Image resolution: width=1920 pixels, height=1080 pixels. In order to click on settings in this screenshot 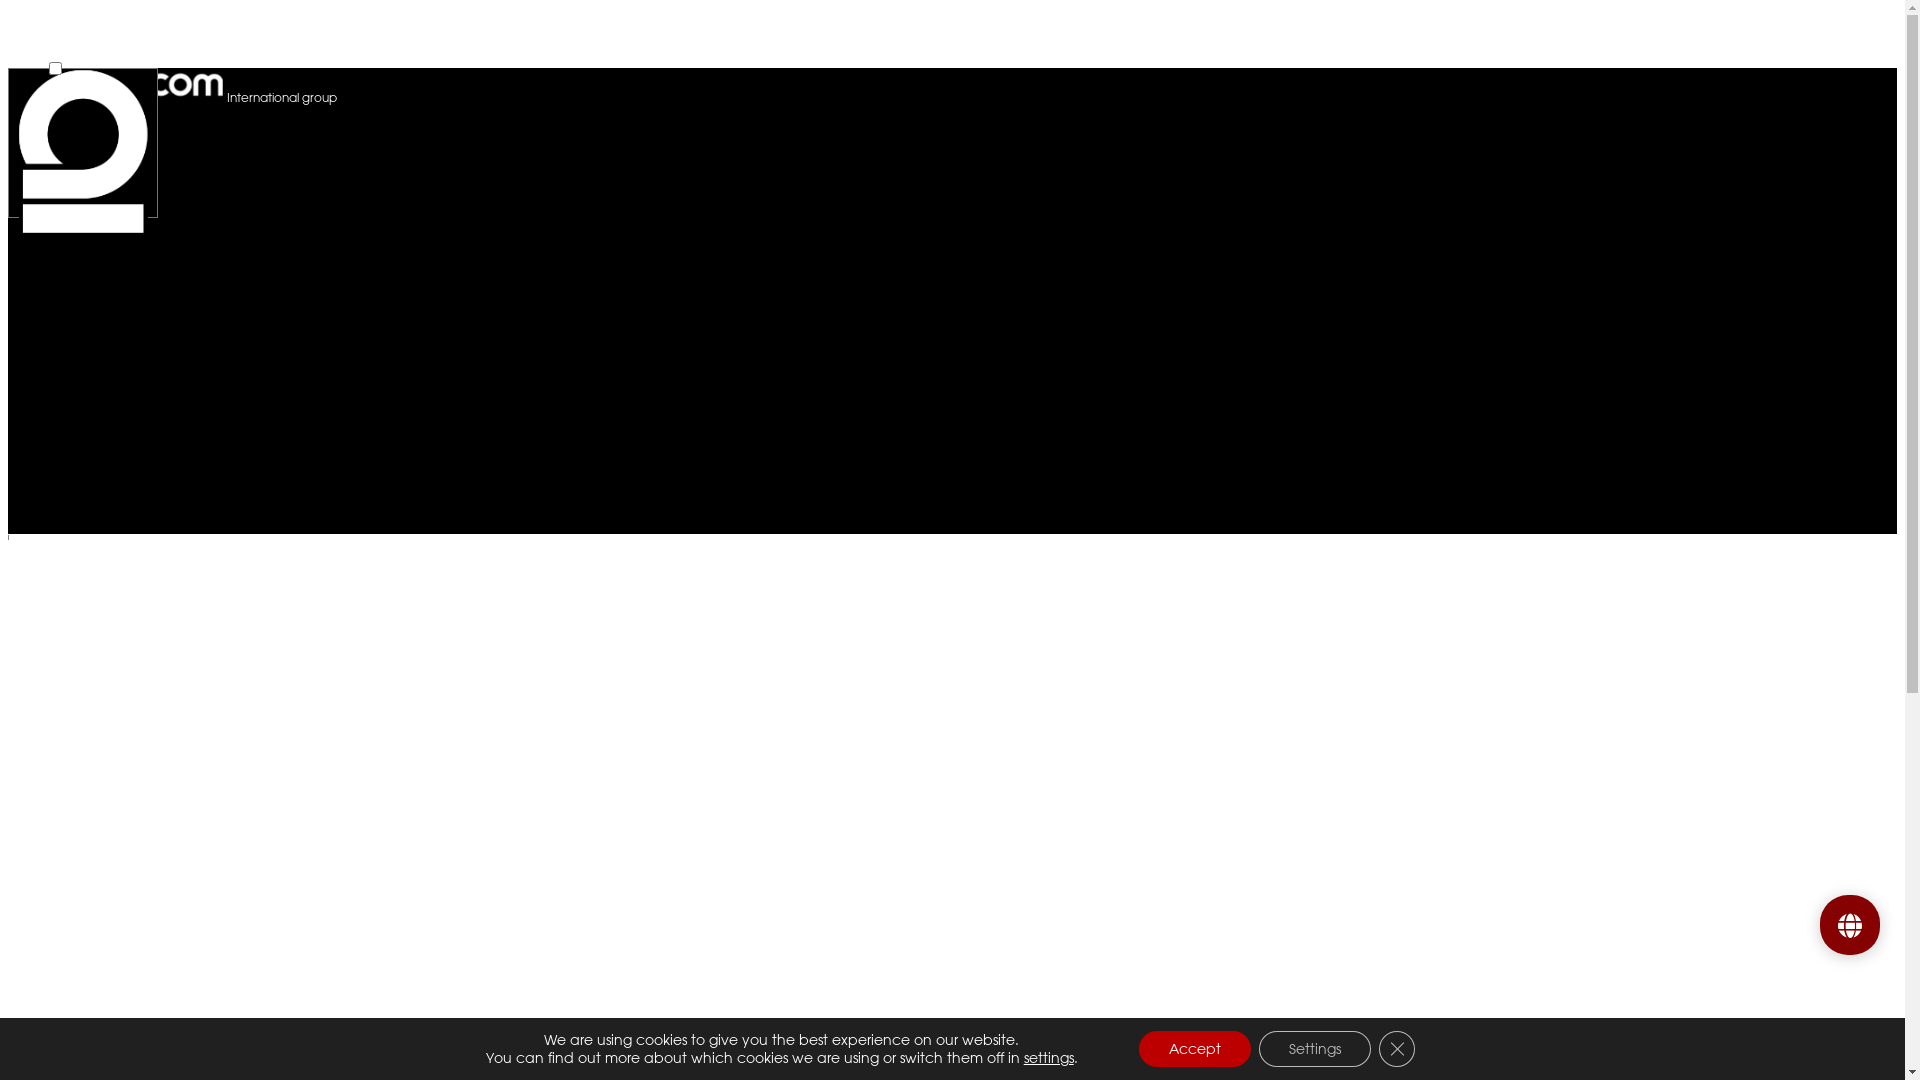, I will do `click(1049, 1058)`.